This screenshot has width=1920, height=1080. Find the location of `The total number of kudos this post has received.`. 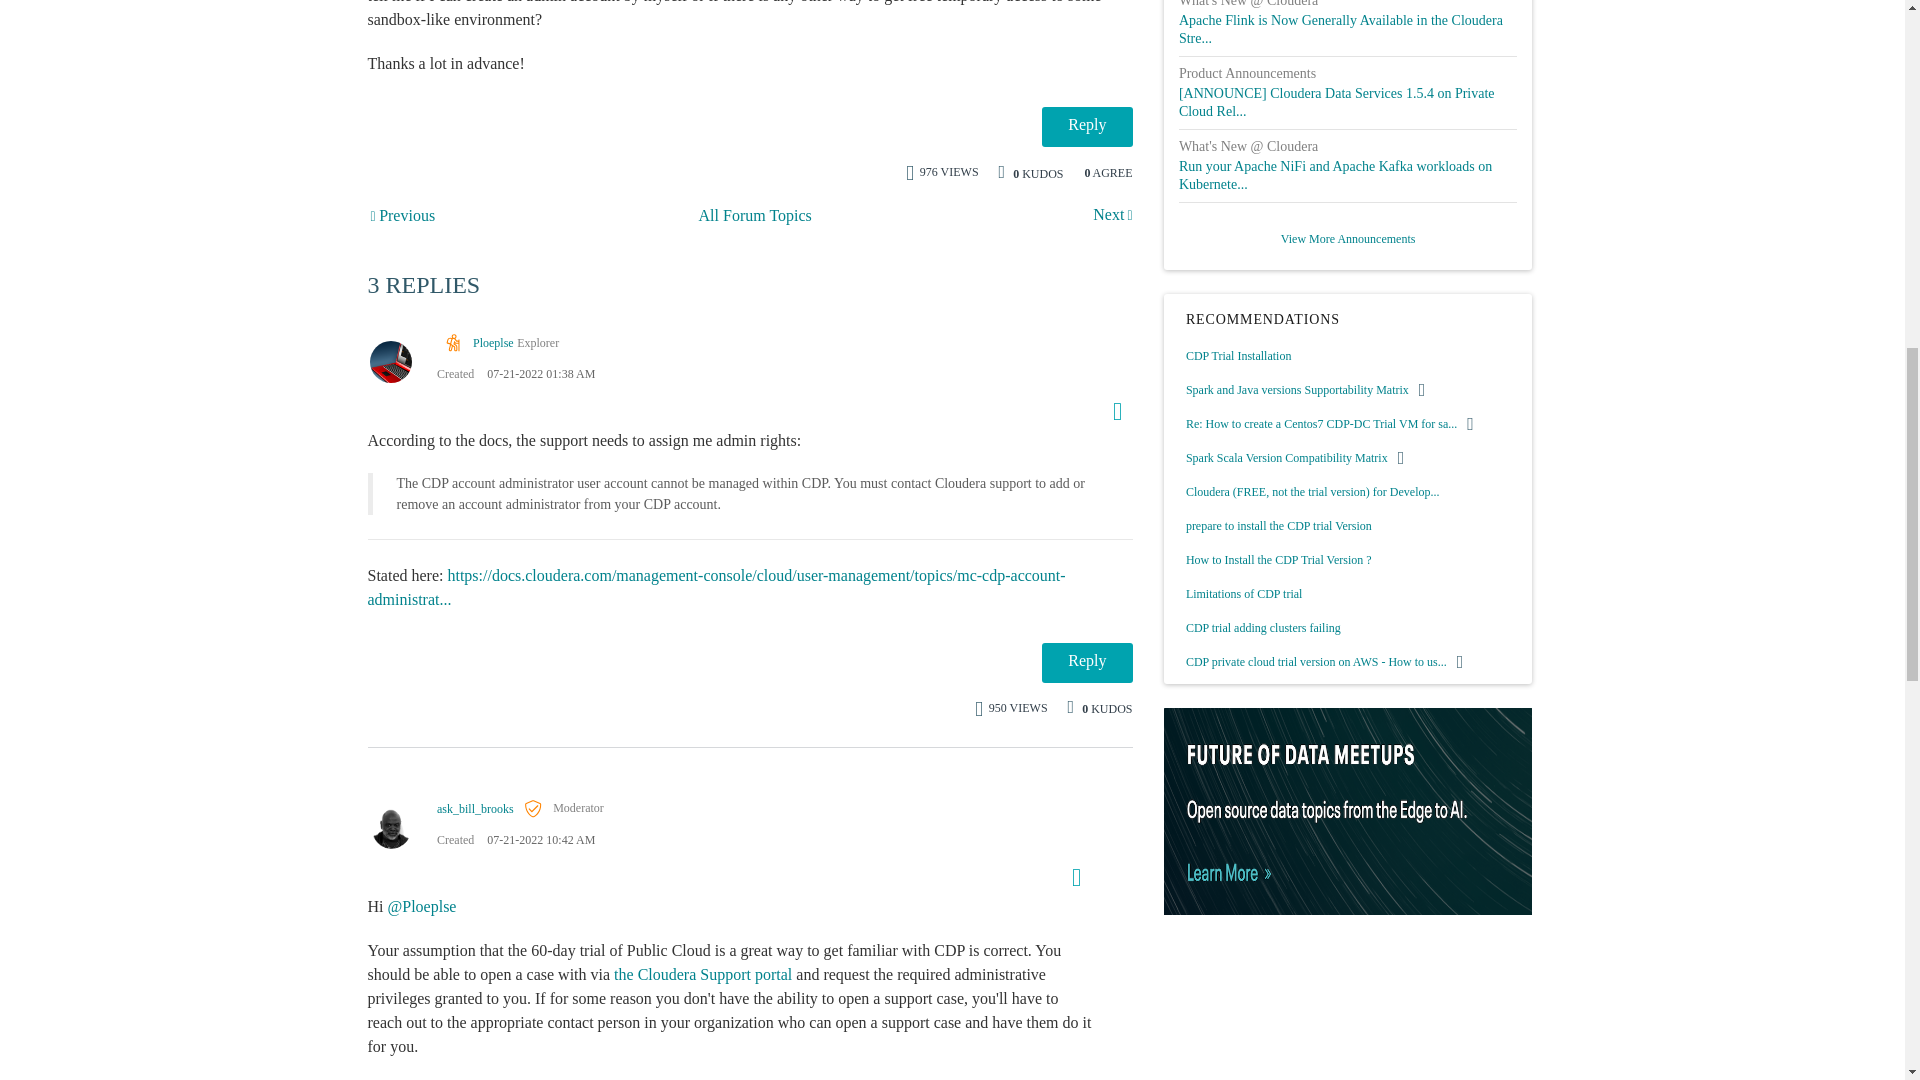

The total number of kudos this post has received. is located at coordinates (1038, 172).